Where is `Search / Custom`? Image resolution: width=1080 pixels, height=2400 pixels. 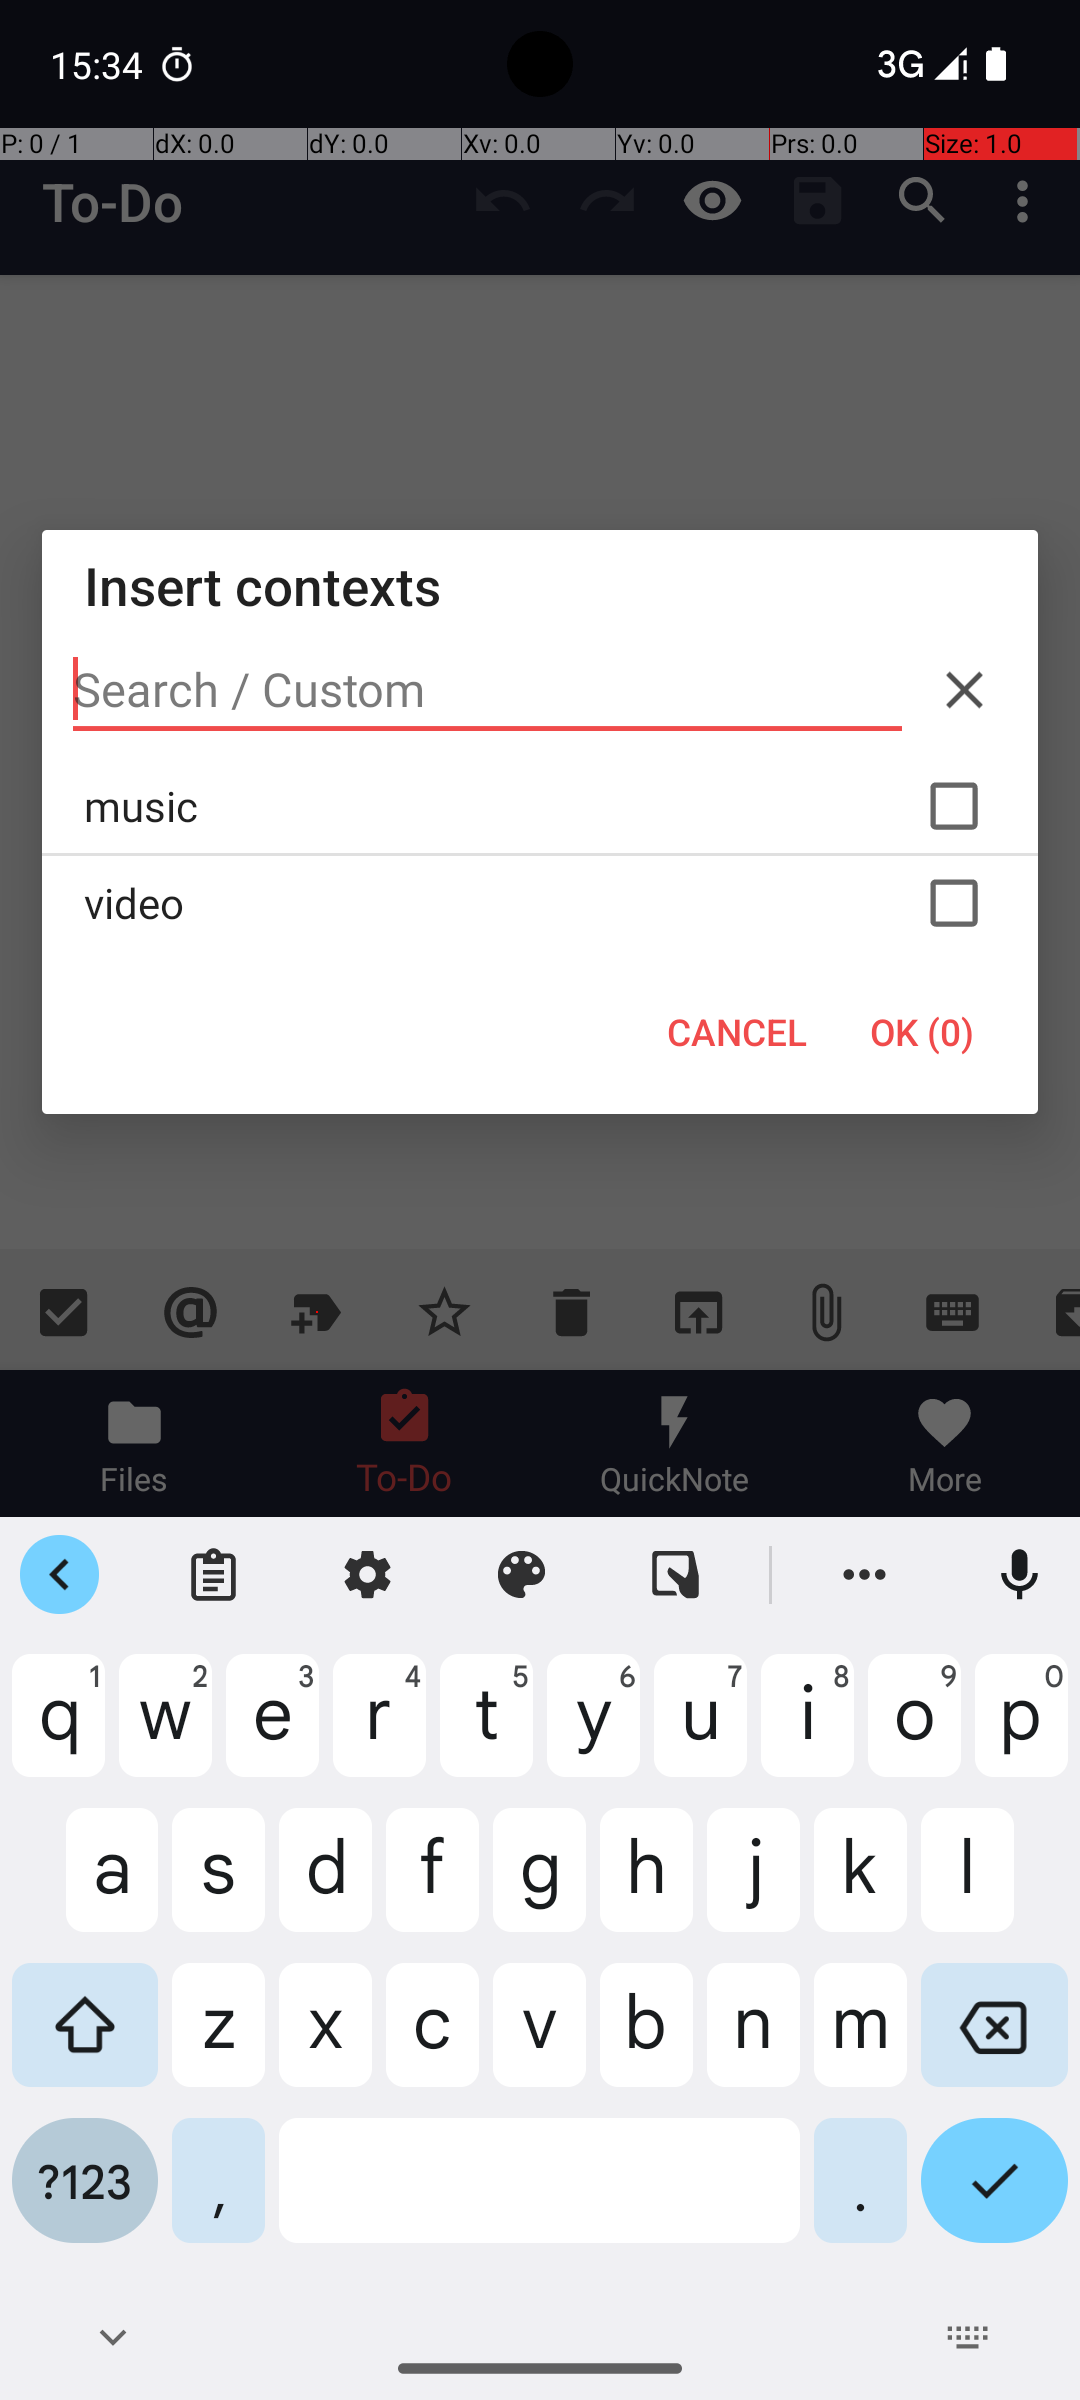
Search / Custom is located at coordinates (488, 690).